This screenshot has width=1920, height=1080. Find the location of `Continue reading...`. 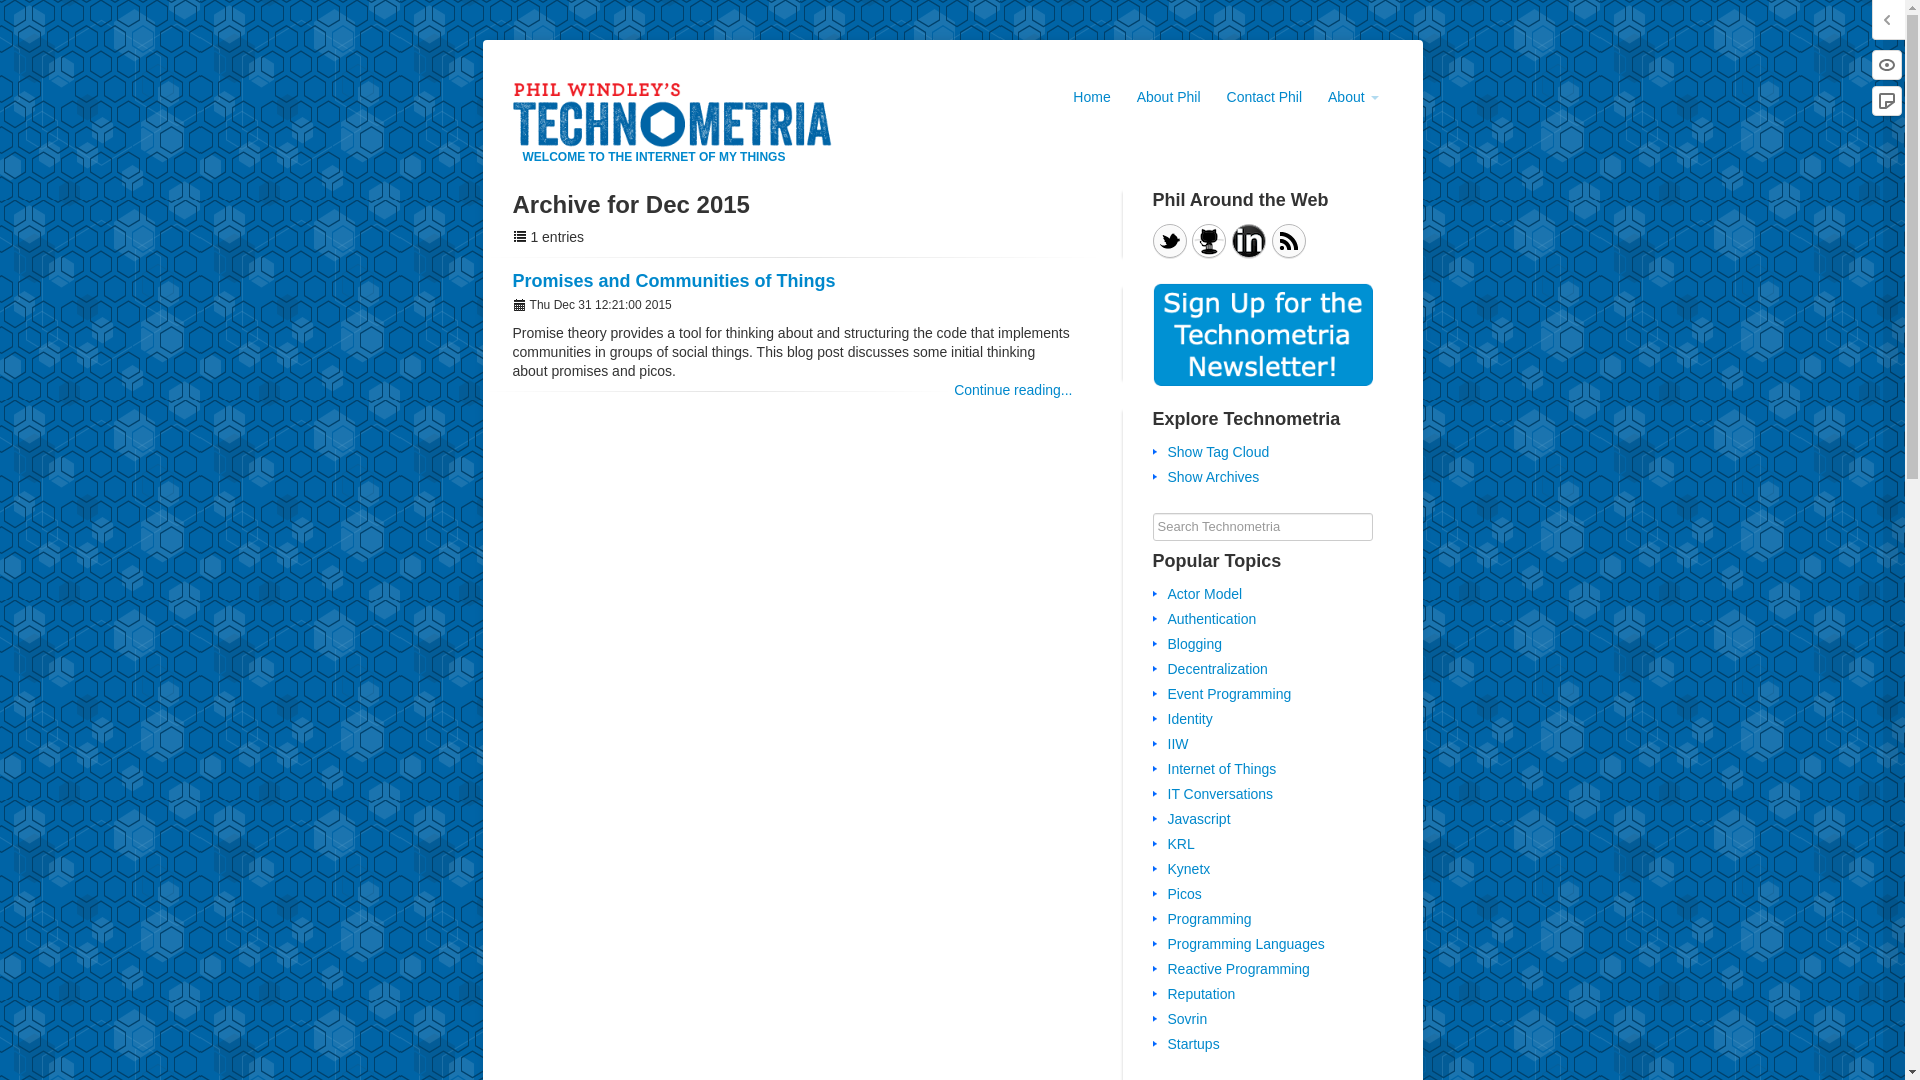

Continue reading... is located at coordinates (1012, 390).